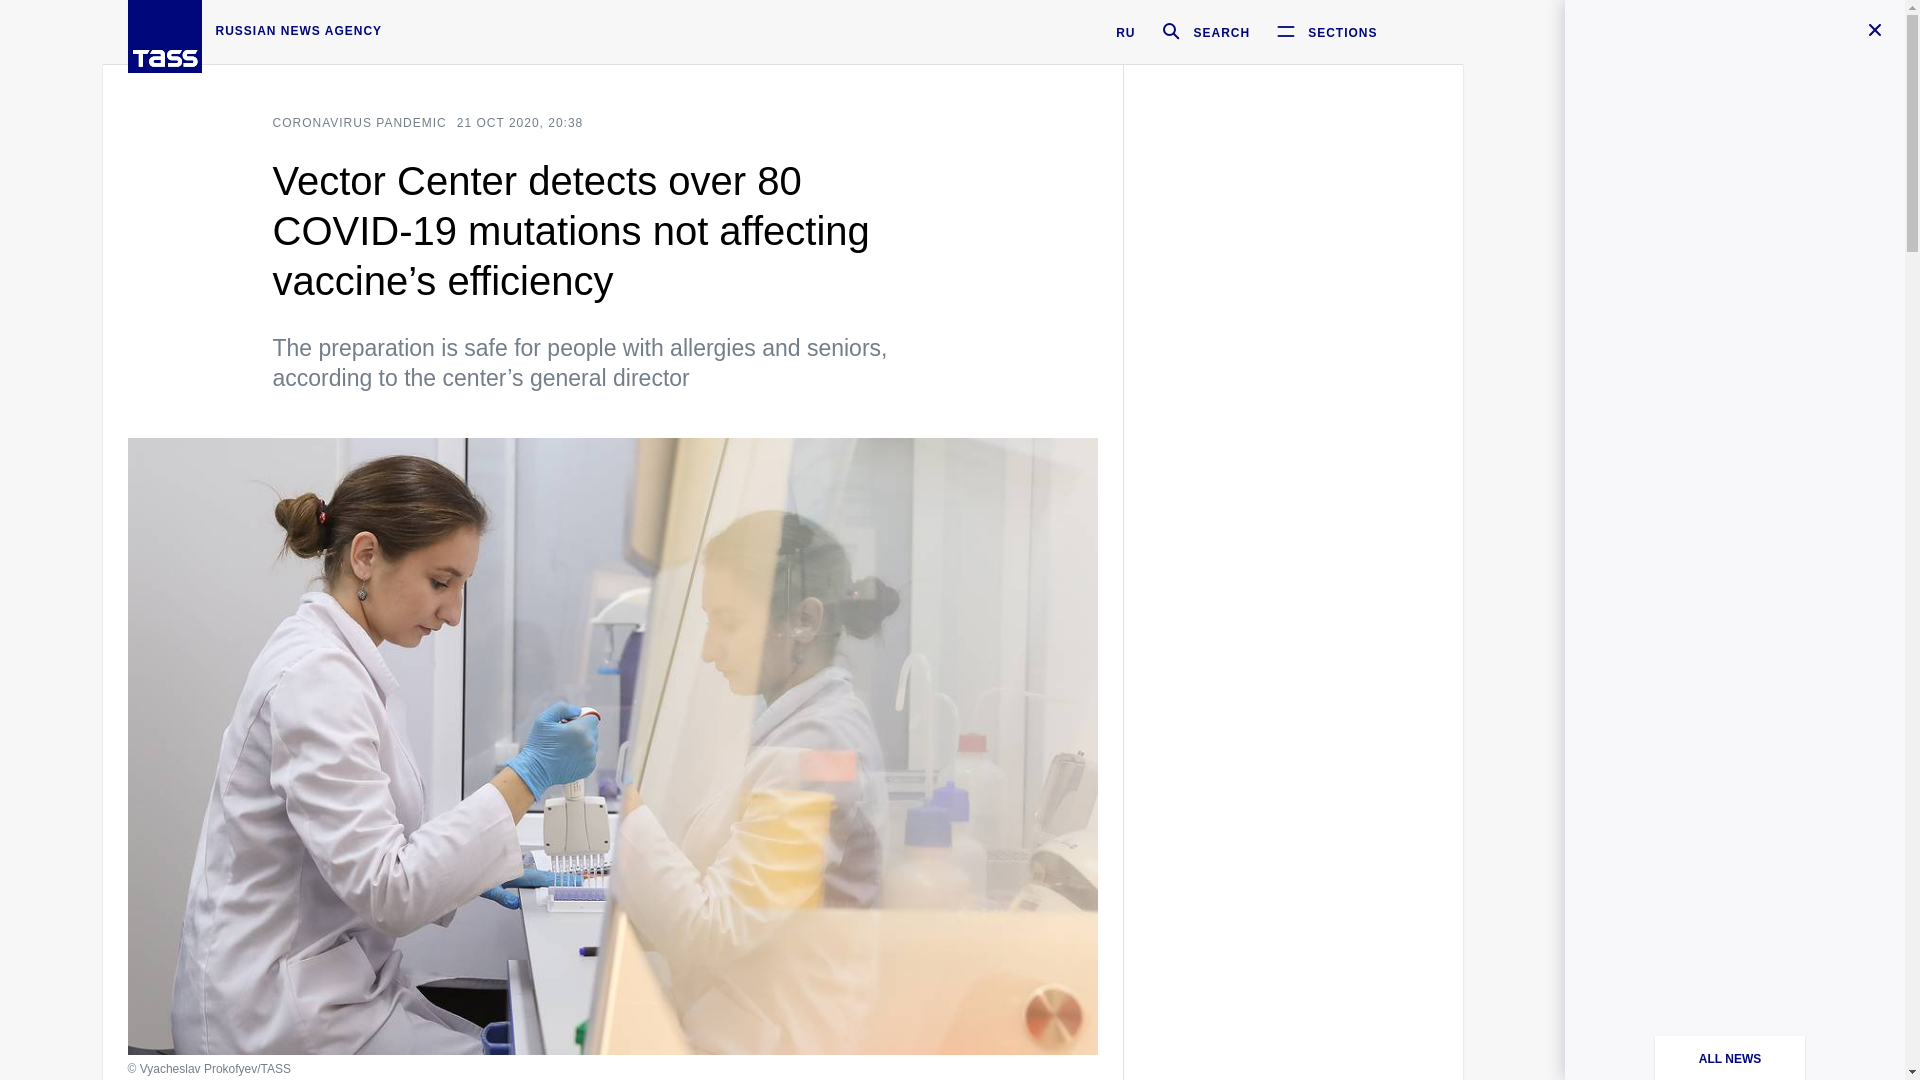 The height and width of the screenshot is (1080, 1920). I want to click on SEARCH, so click(1198, 31).